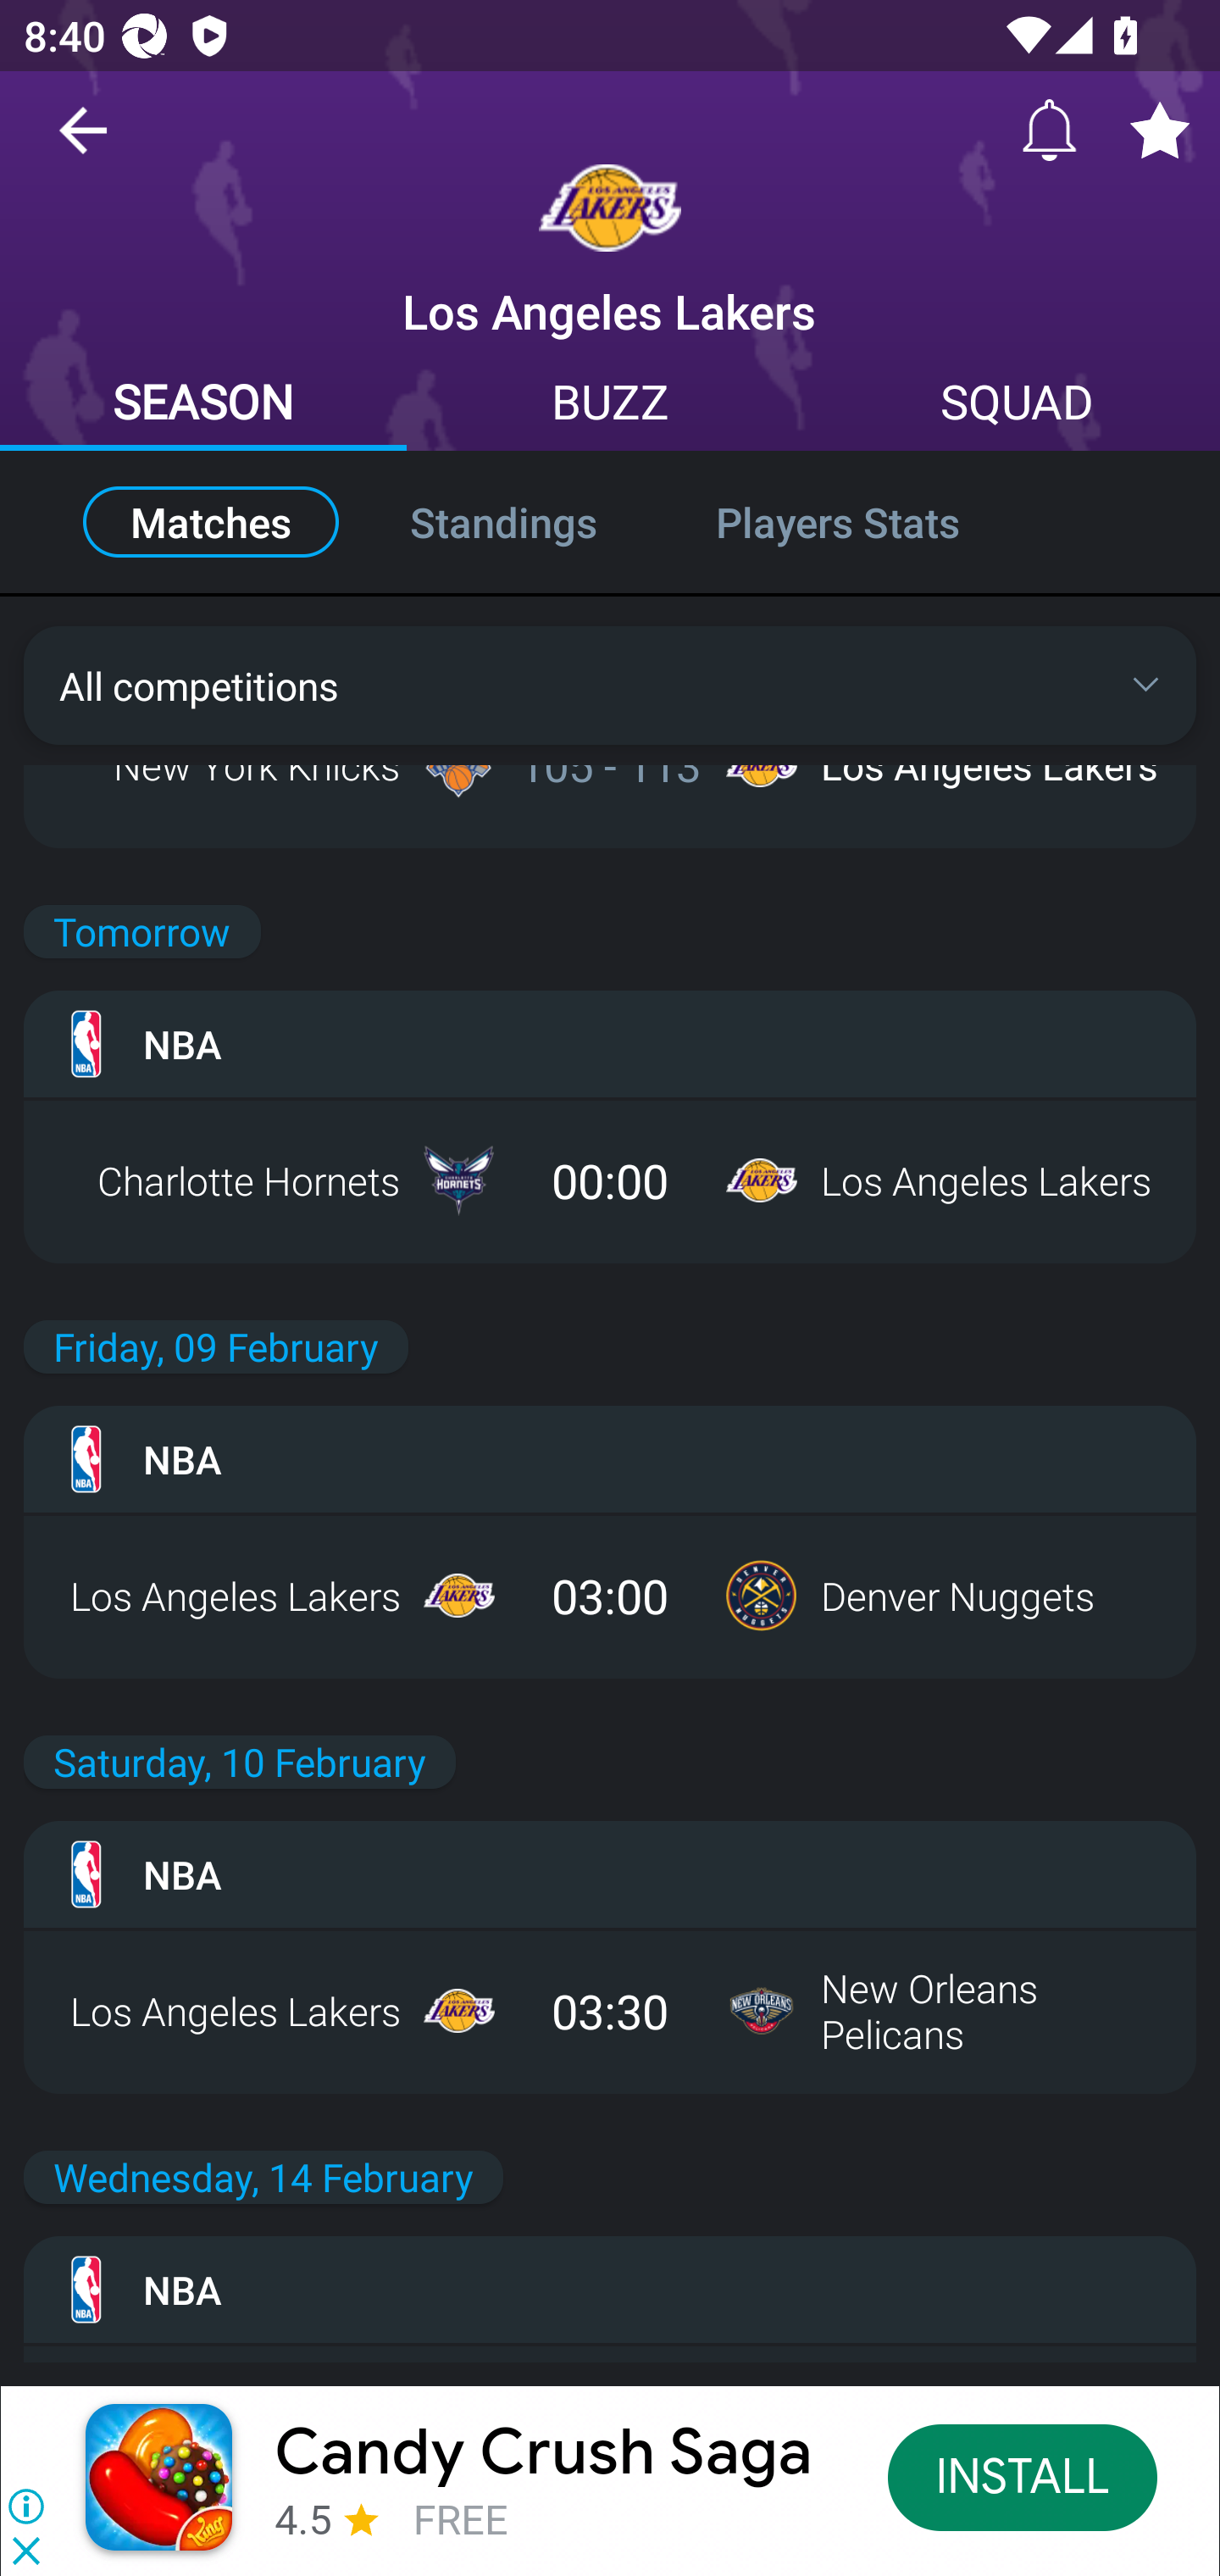  Describe the element at coordinates (610, 1596) in the screenshot. I see `Los Angeles Lakers 03:00 Denver Nuggets` at that location.